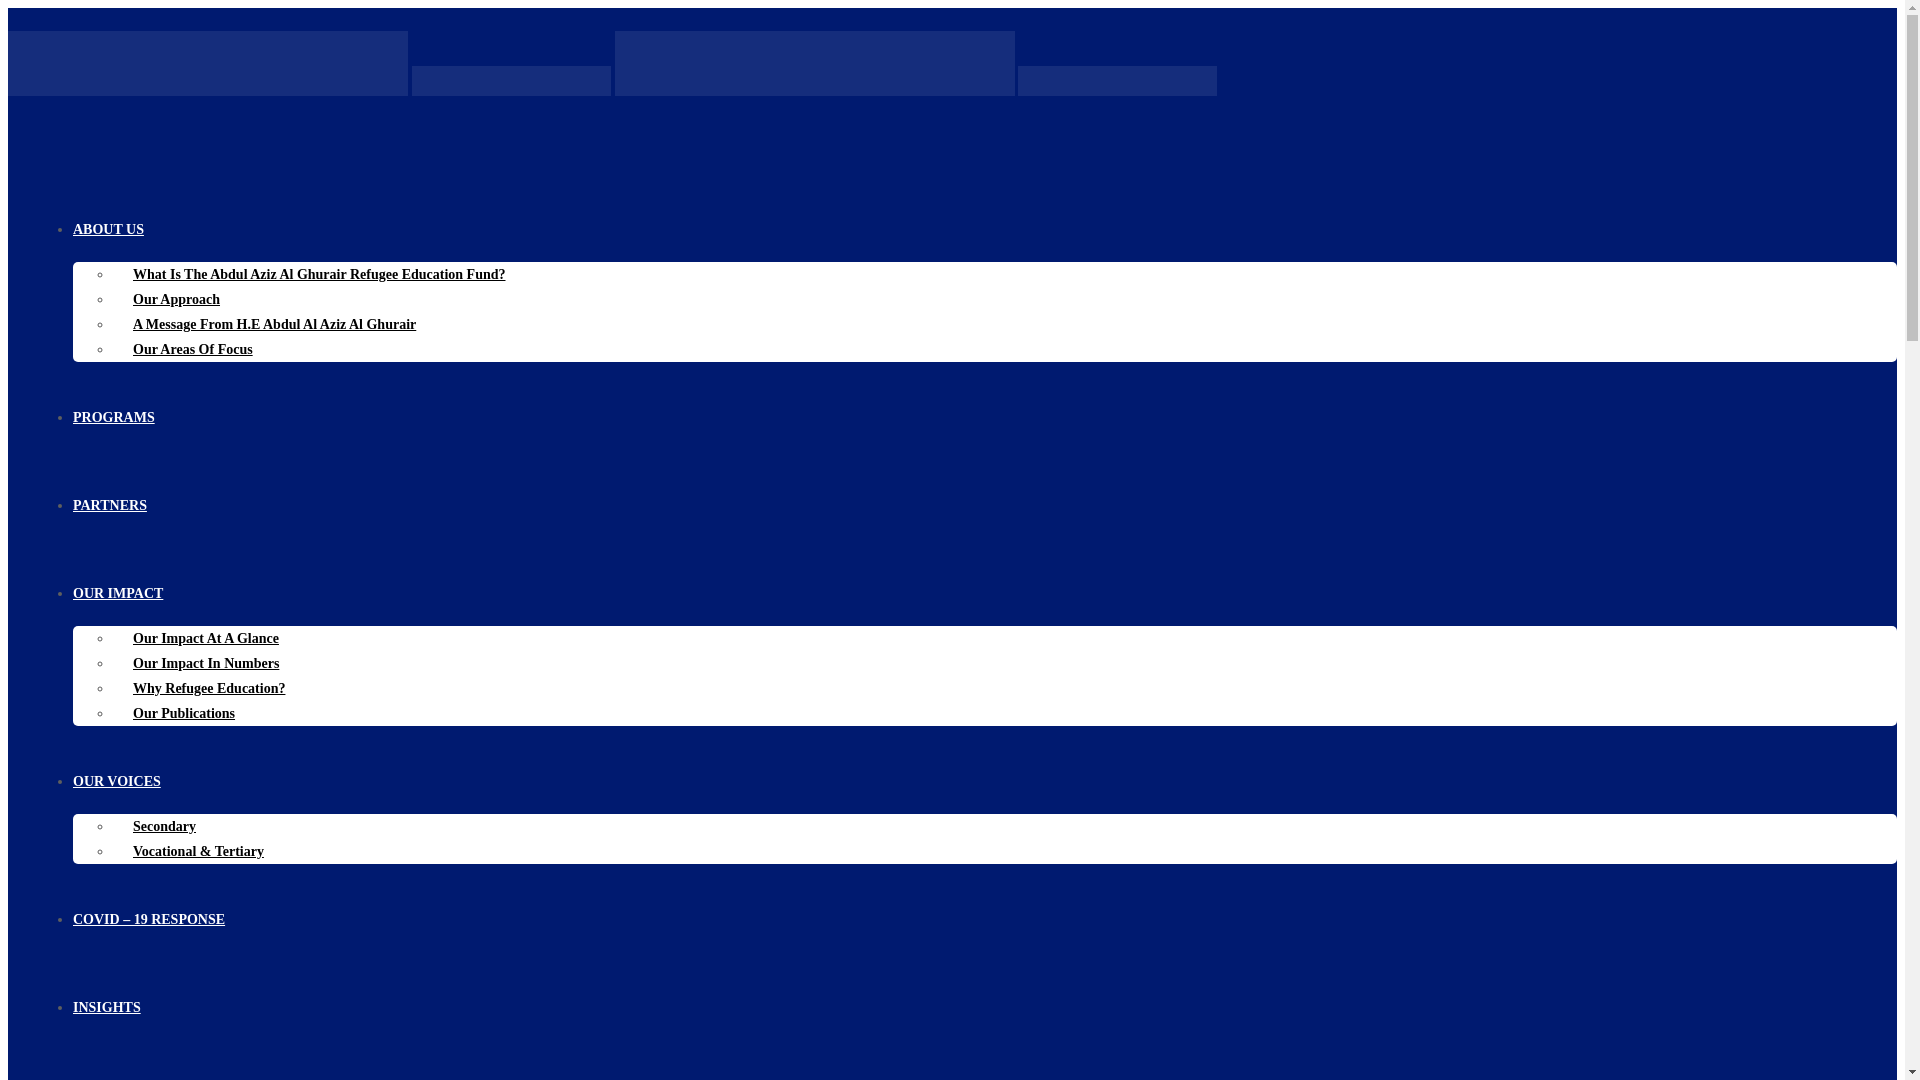 The width and height of the screenshot is (1920, 1080). Describe the element at coordinates (108, 229) in the screenshot. I see `ABOUT US` at that location.